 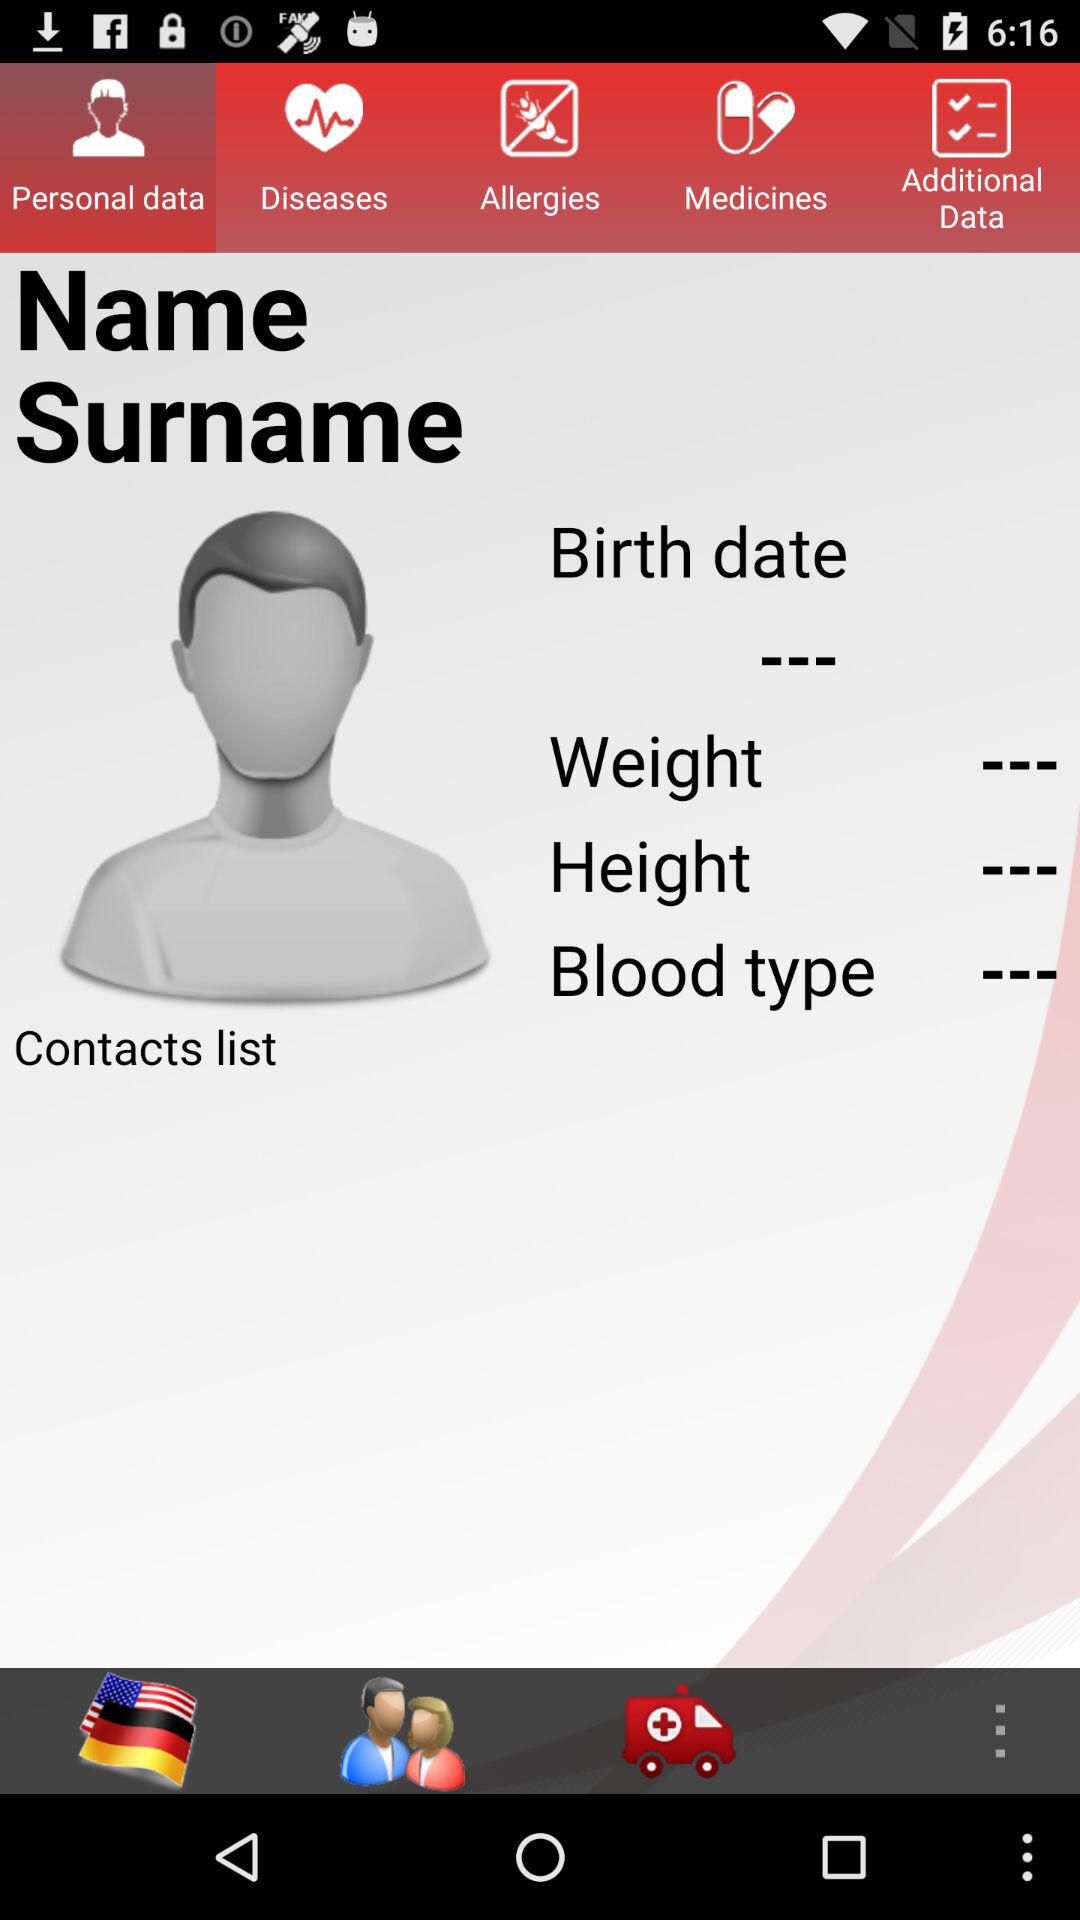 What do you see at coordinates (108, 157) in the screenshot?
I see `choose personal data button` at bounding box center [108, 157].